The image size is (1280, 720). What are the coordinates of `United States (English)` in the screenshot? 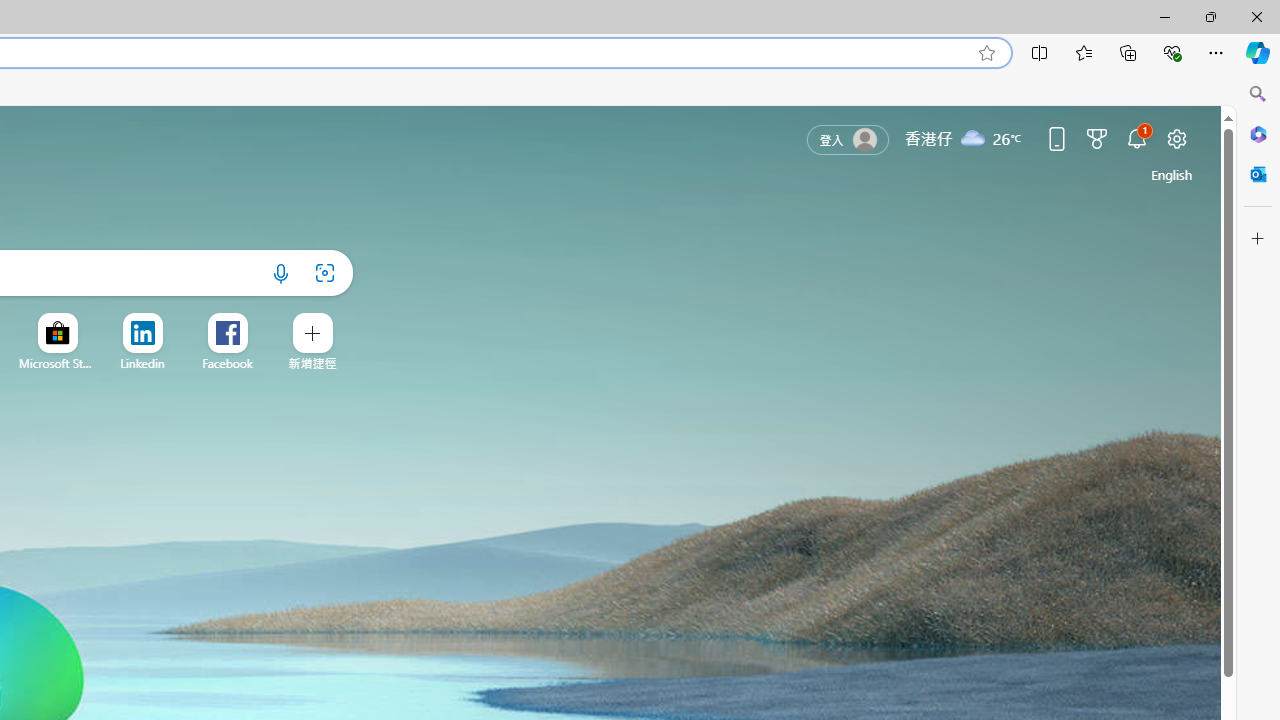 It's located at (1172, 174).